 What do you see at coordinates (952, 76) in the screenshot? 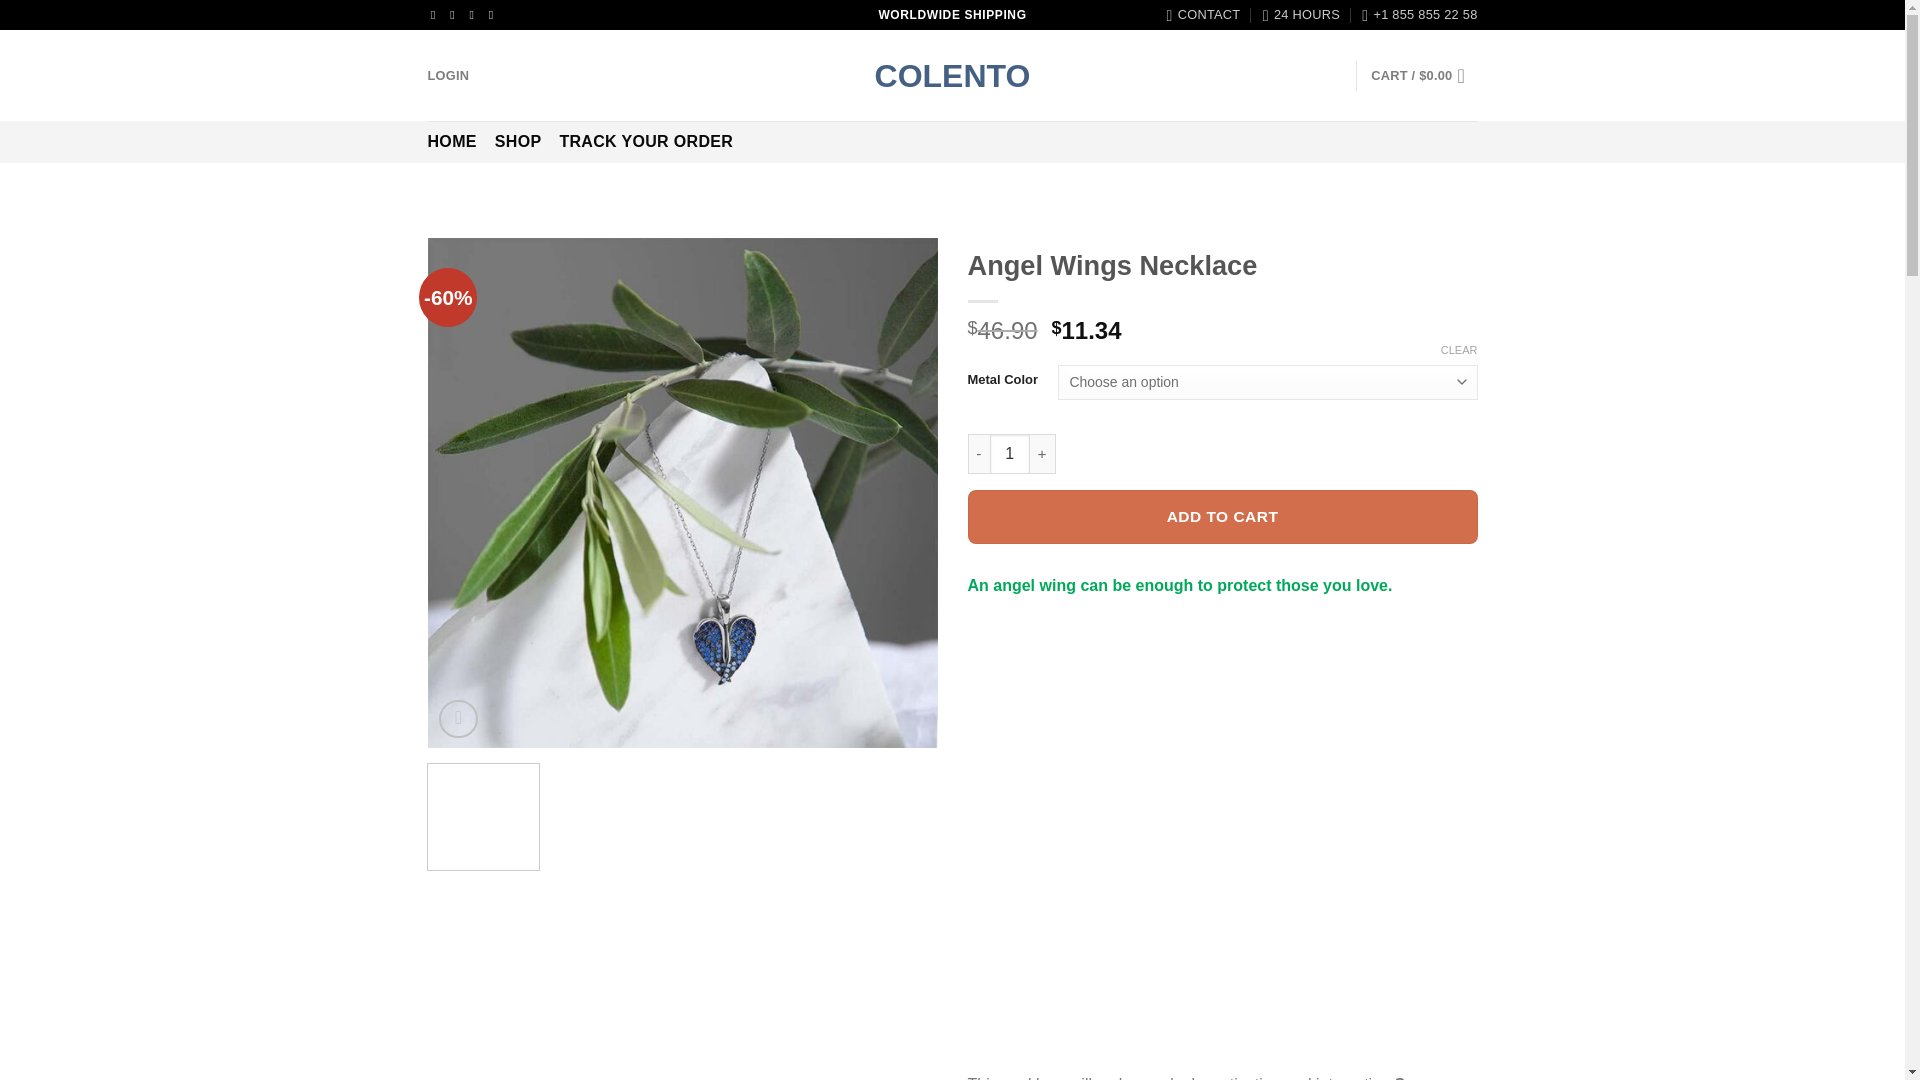
I see `Colento - Smart Shop Center` at bounding box center [952, 76].